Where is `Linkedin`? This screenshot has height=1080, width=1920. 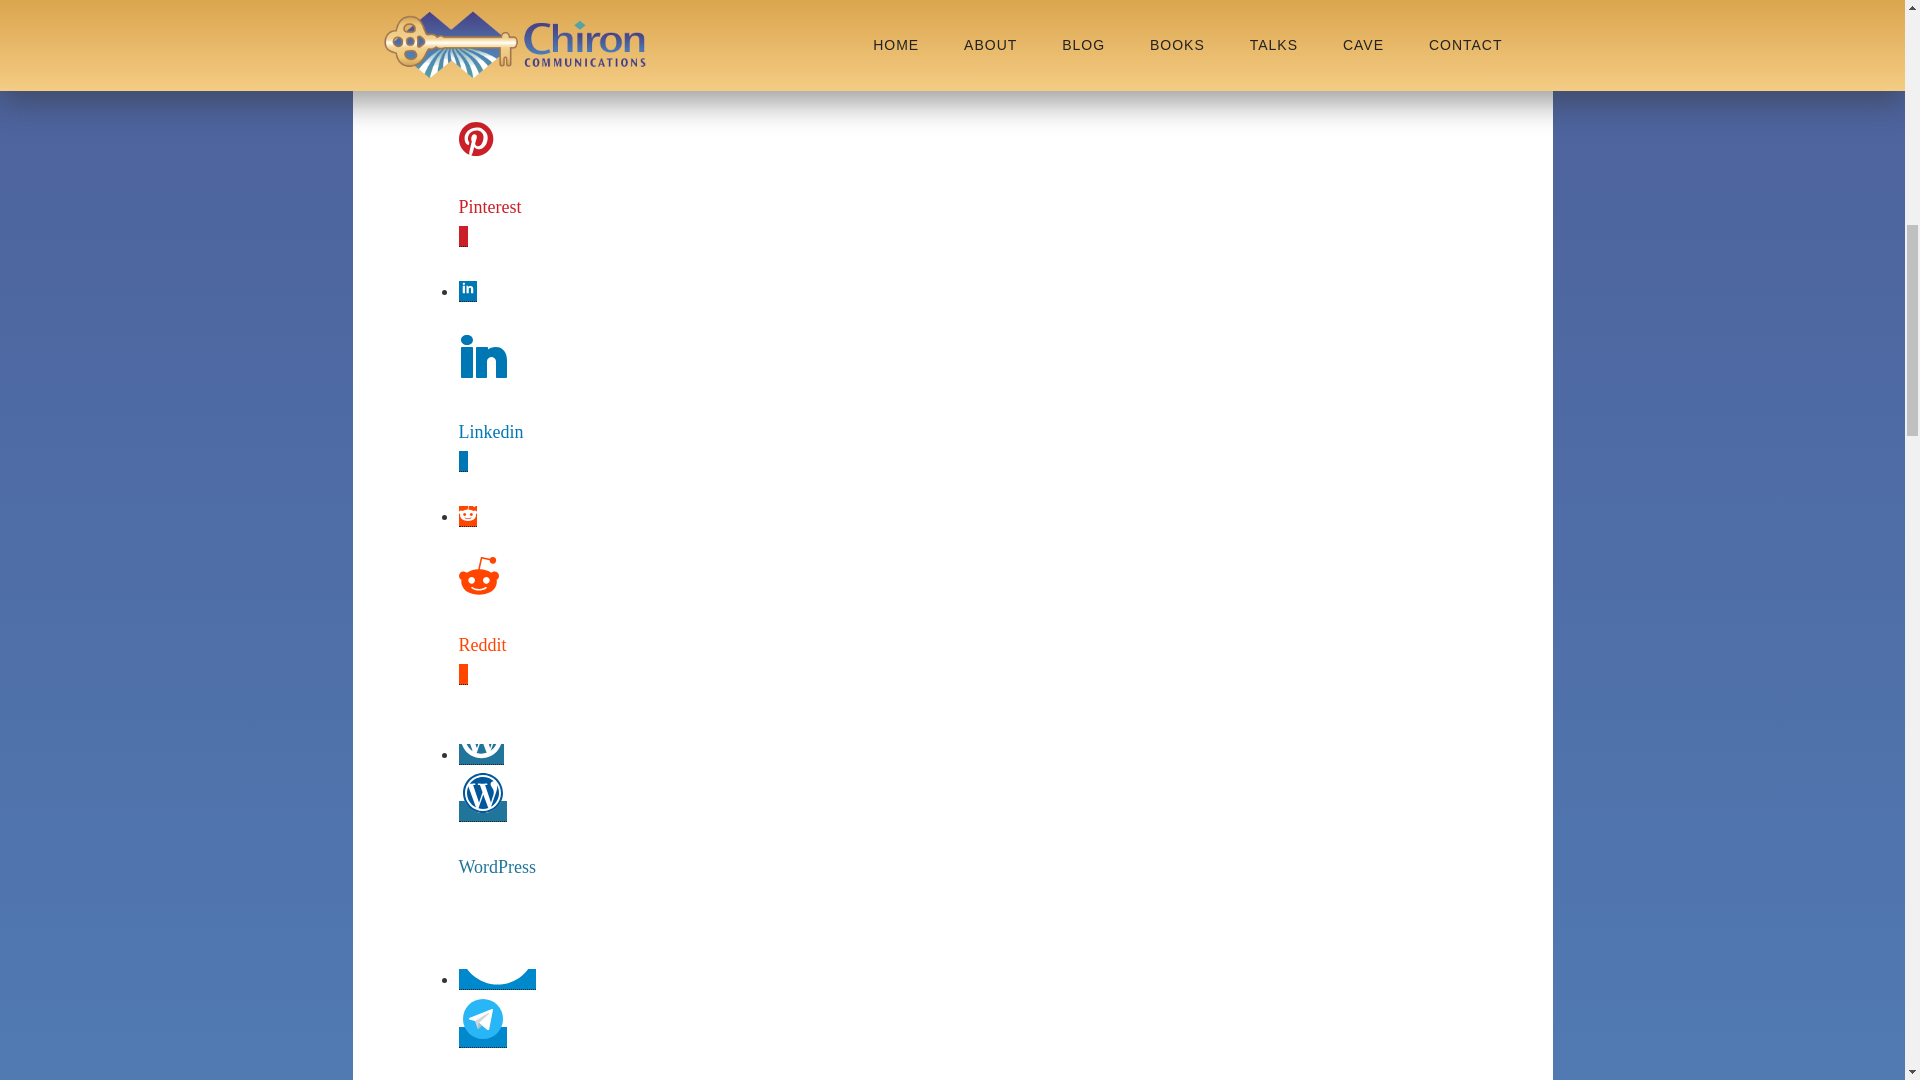
Linkedin is located at coordinates (496, 432).